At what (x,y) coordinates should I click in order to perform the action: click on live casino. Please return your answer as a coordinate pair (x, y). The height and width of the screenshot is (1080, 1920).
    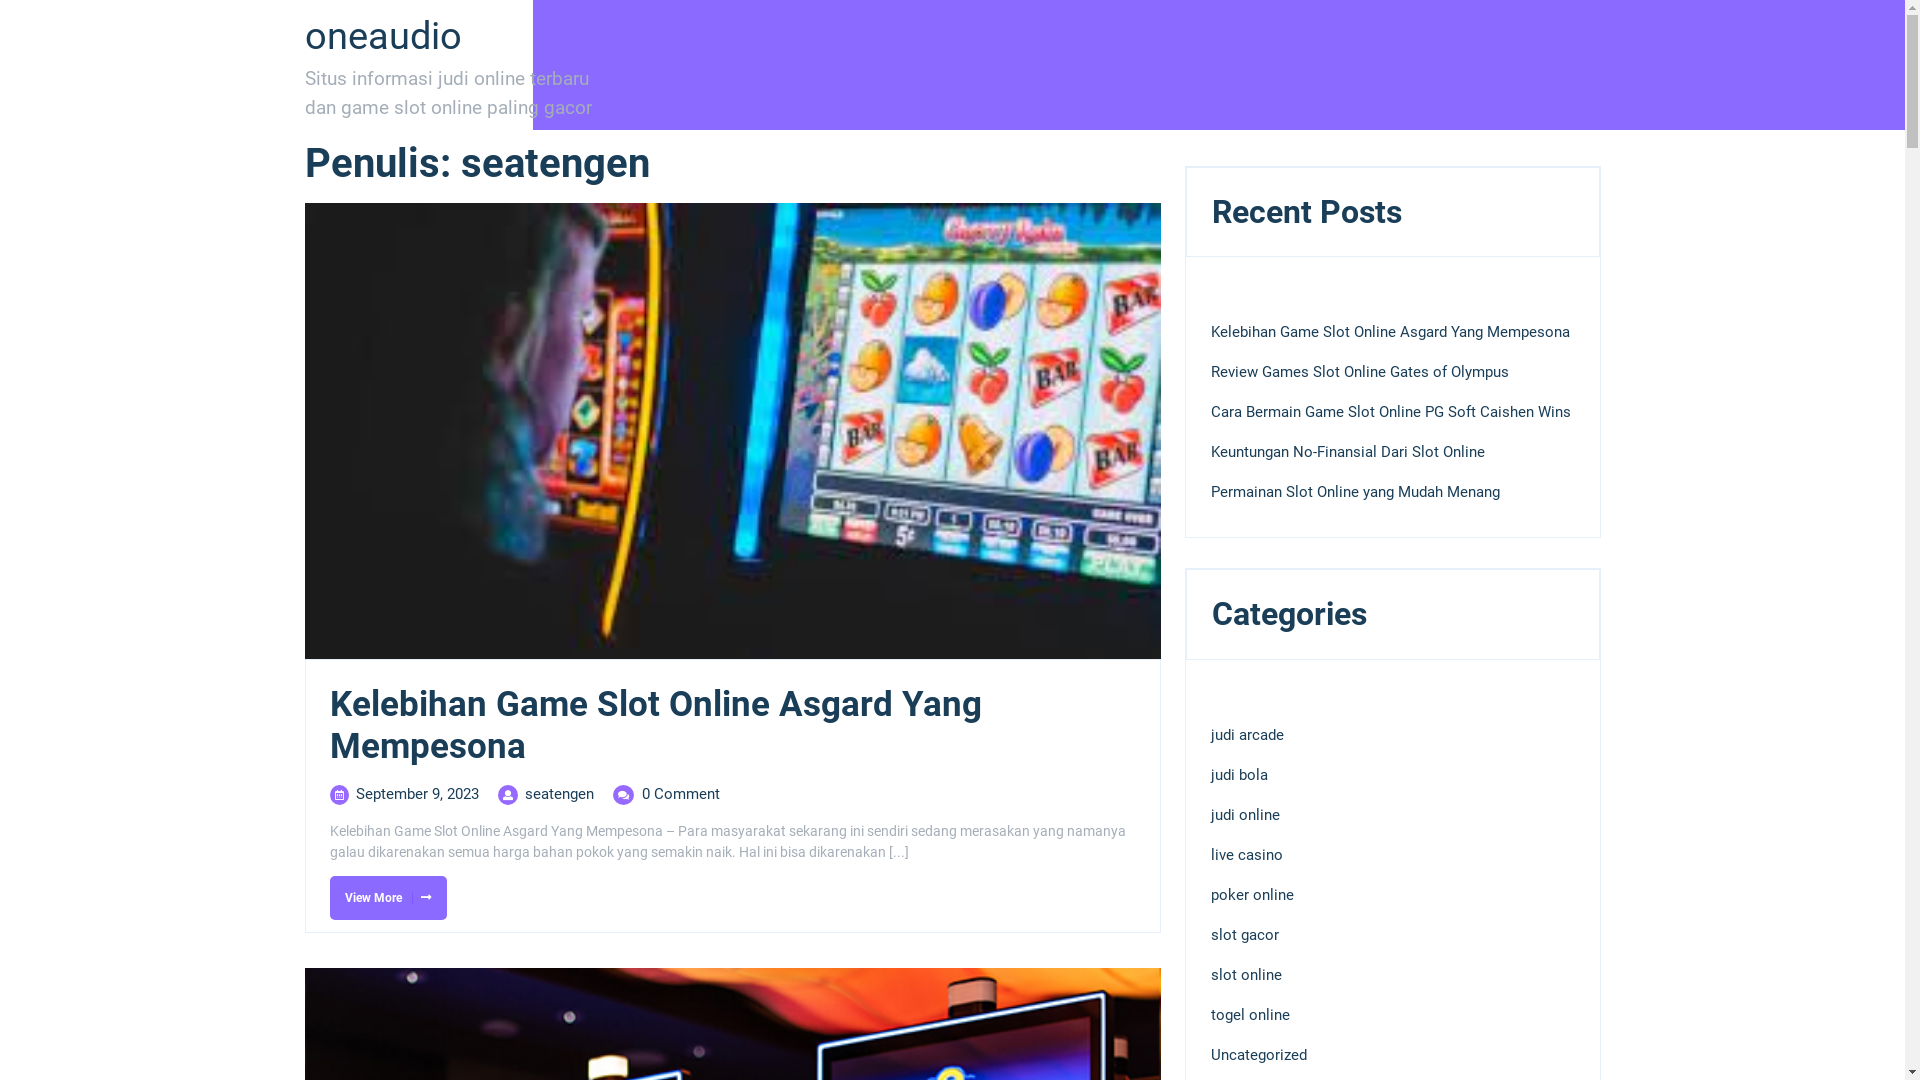
    Looking at the image, I should click on (1246, 855).